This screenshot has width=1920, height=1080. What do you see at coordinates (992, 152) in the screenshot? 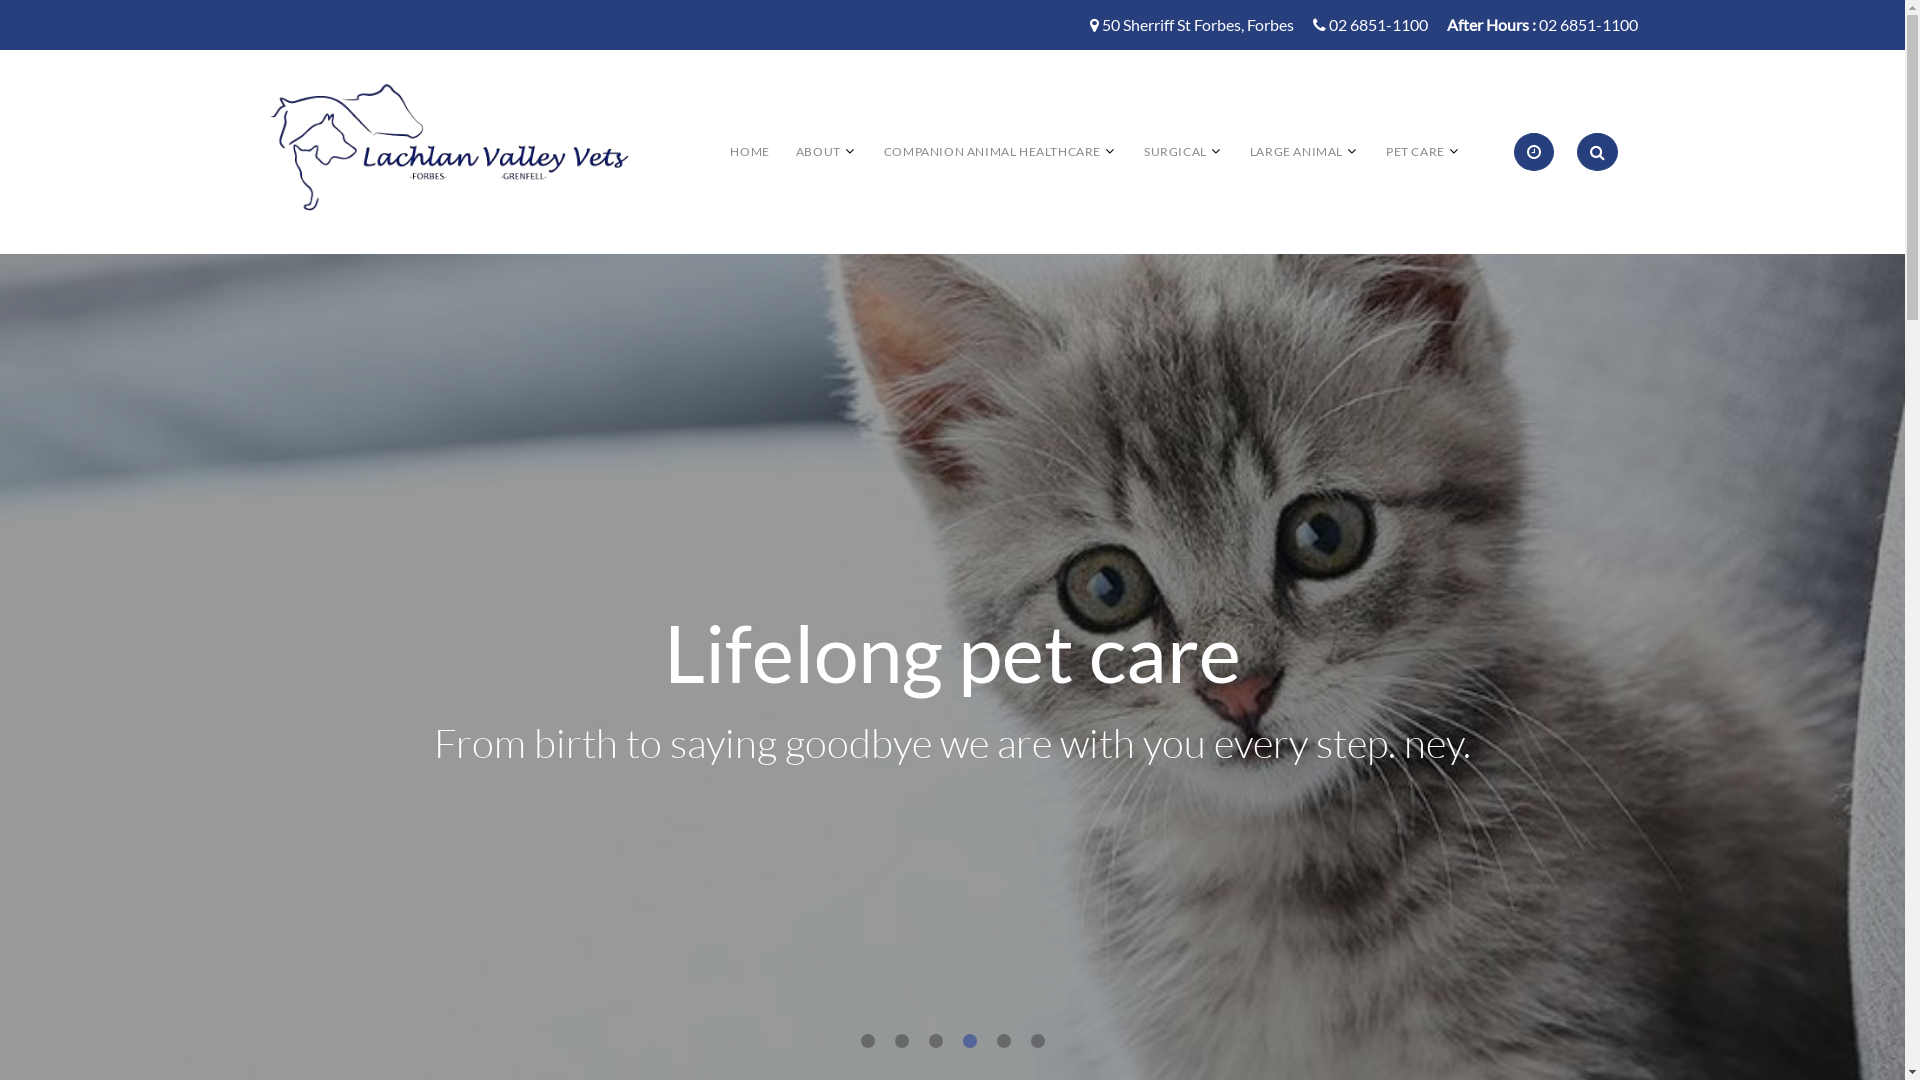
I see `COMPANION ANIMAL HEALTHCARE` at bounding box center [992, 152].